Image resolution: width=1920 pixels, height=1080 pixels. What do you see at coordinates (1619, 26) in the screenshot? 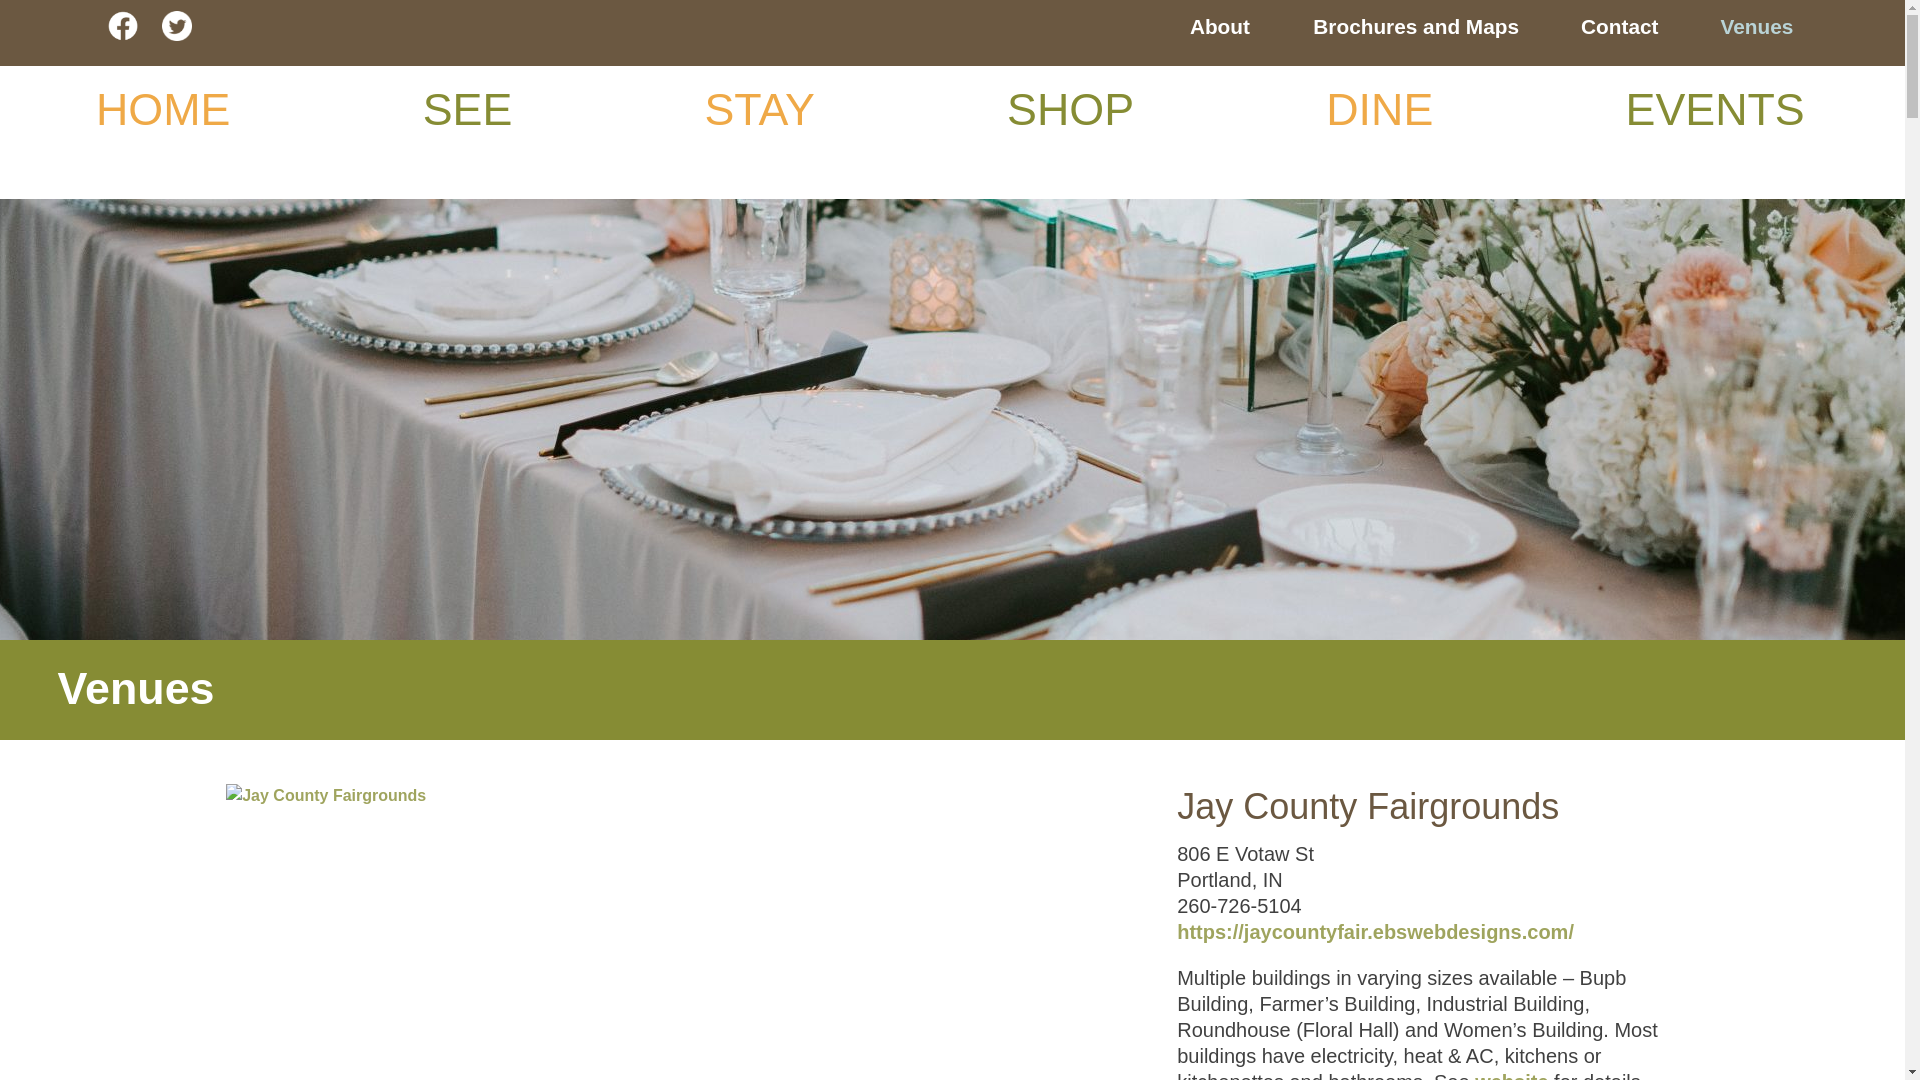
I see `Contact` at bounding box center [1619, 26].